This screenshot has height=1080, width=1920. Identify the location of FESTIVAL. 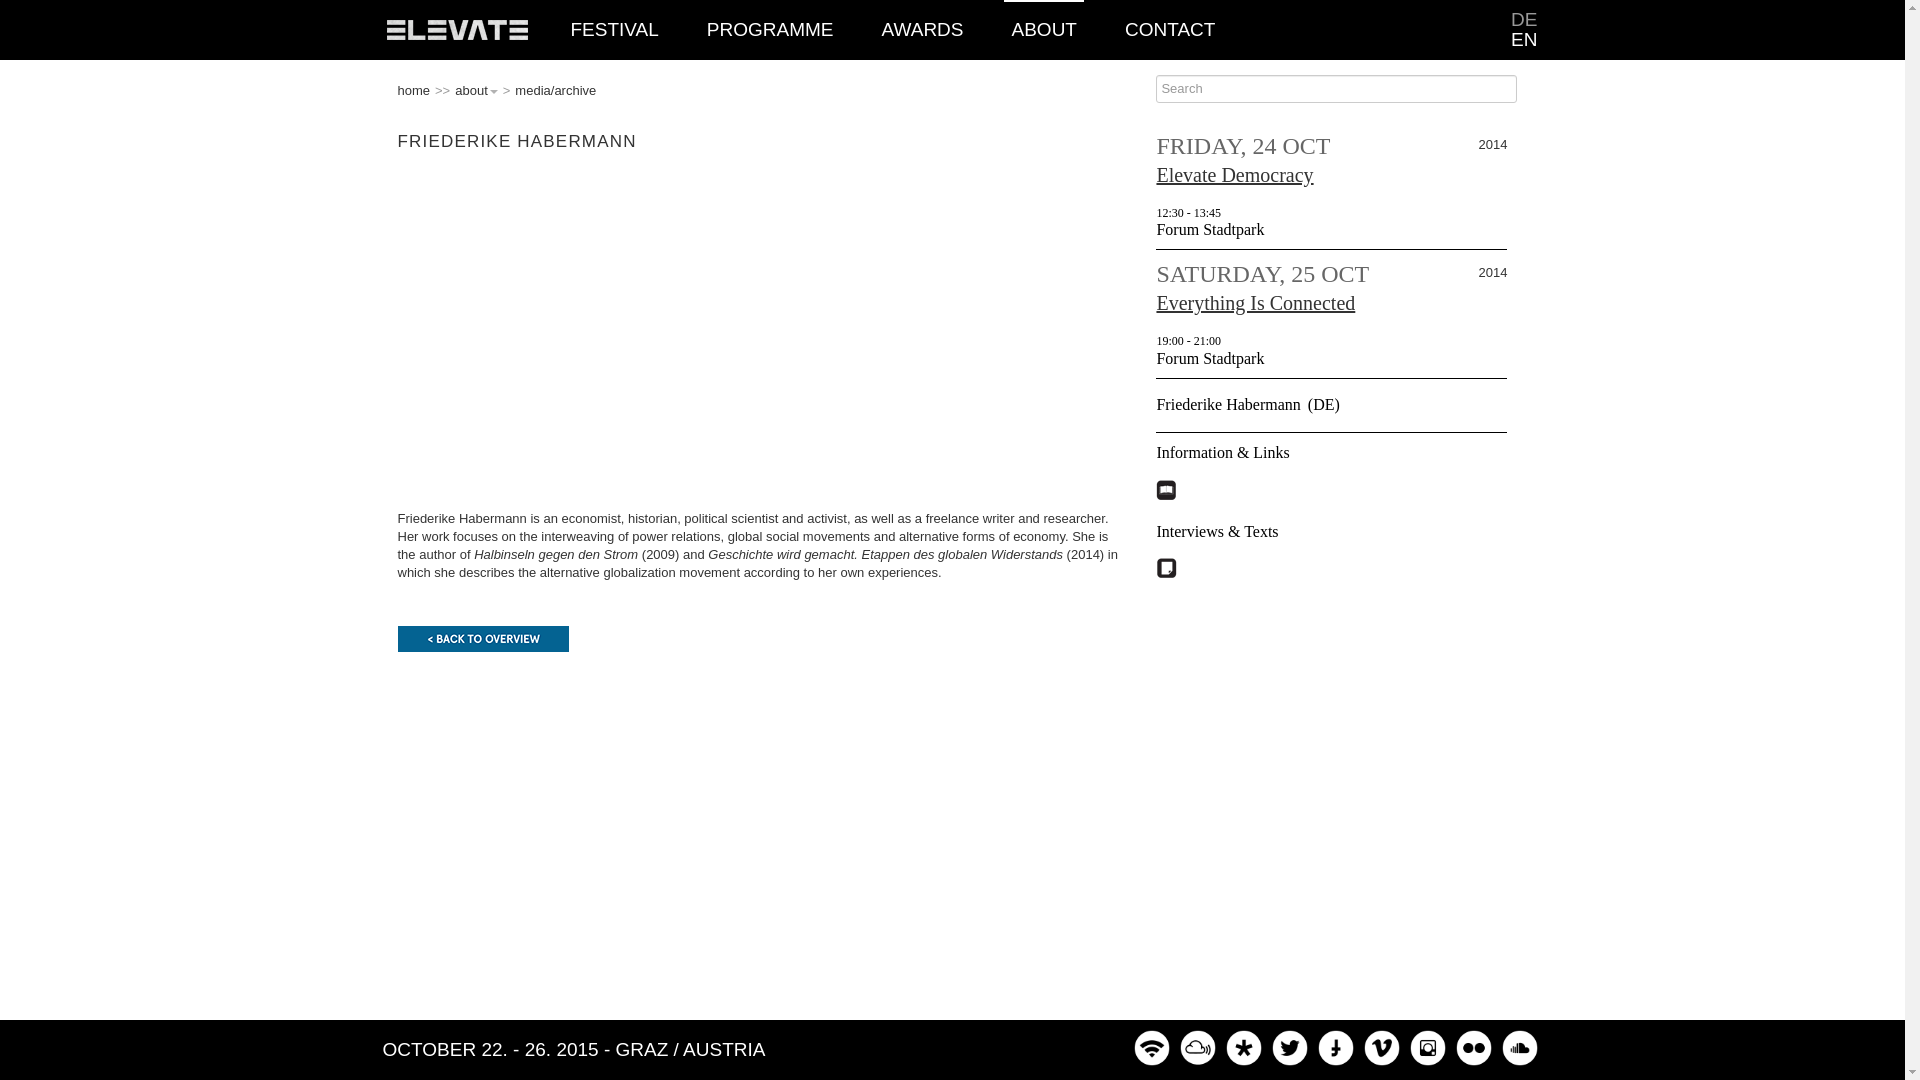
(613, 30).